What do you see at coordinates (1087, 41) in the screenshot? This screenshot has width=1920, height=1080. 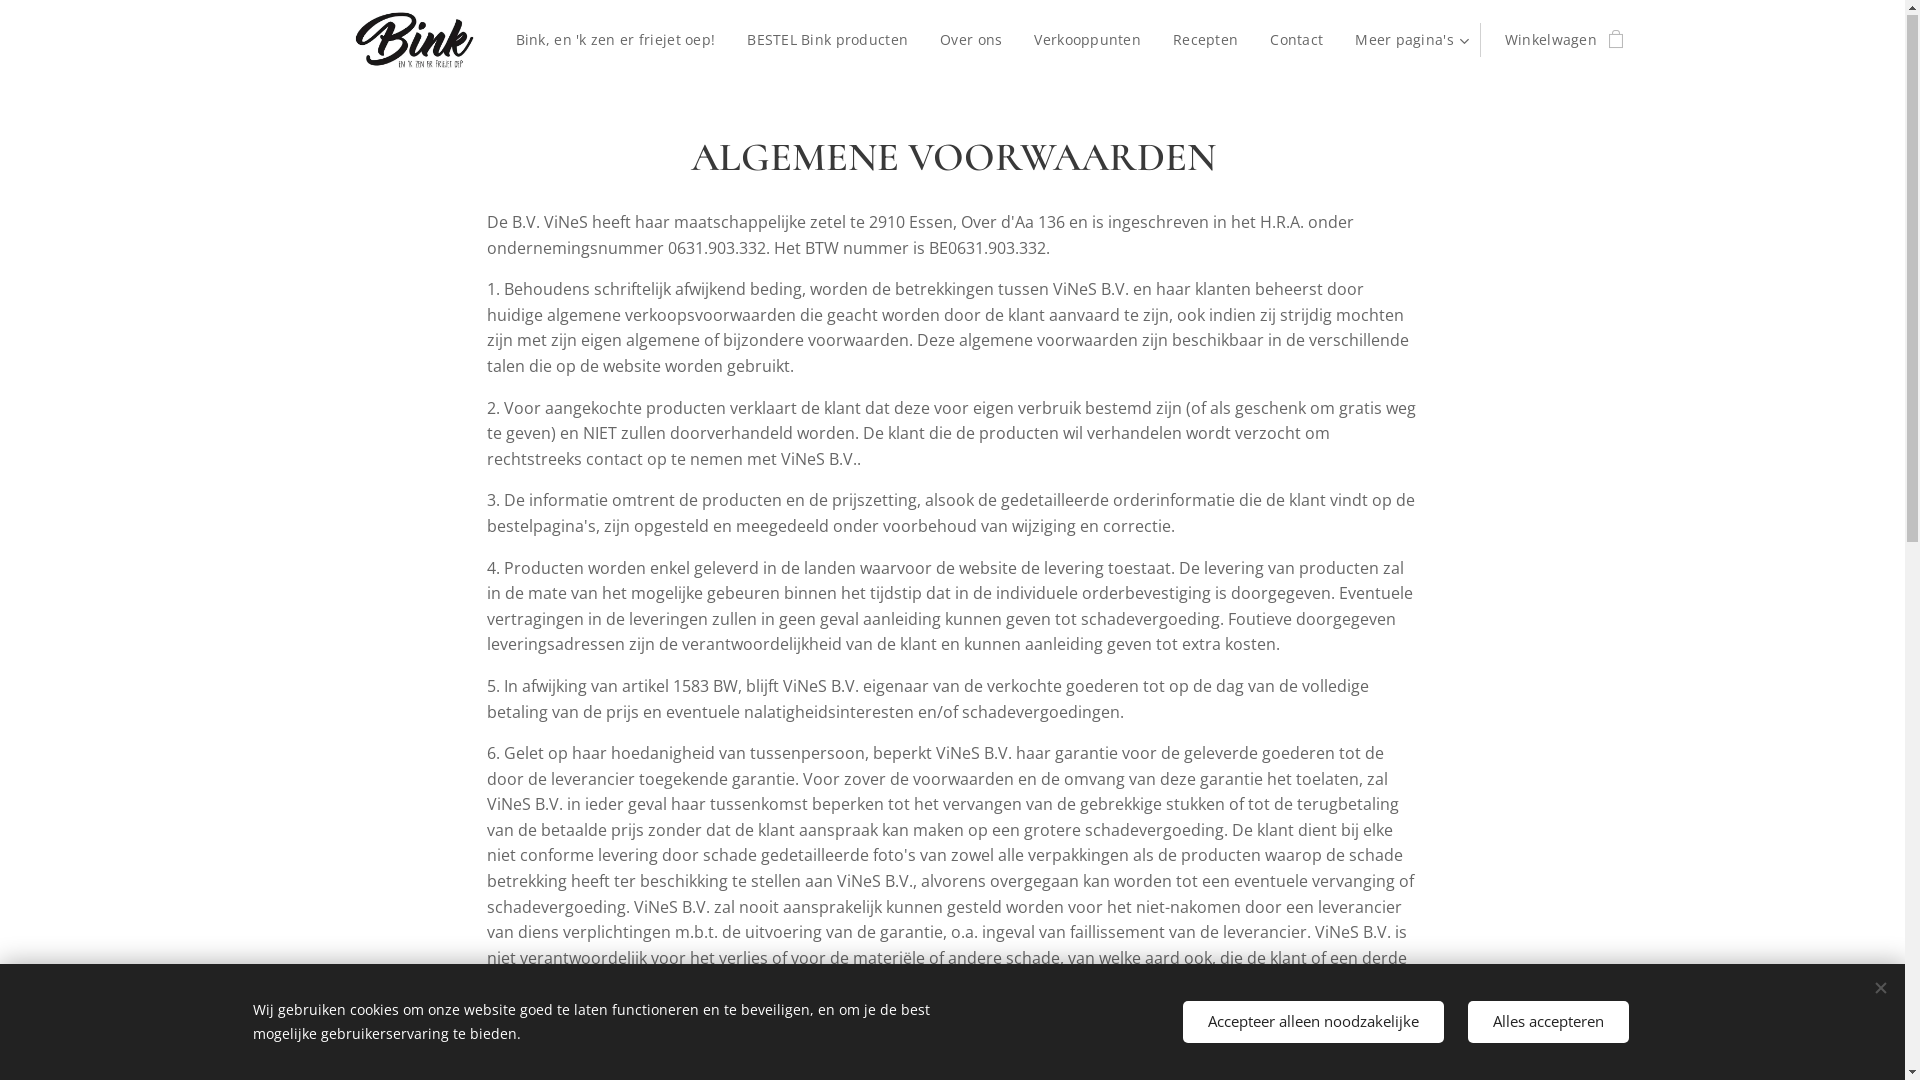 I see `Verkooppunten` at bounding box center [1087, 41].